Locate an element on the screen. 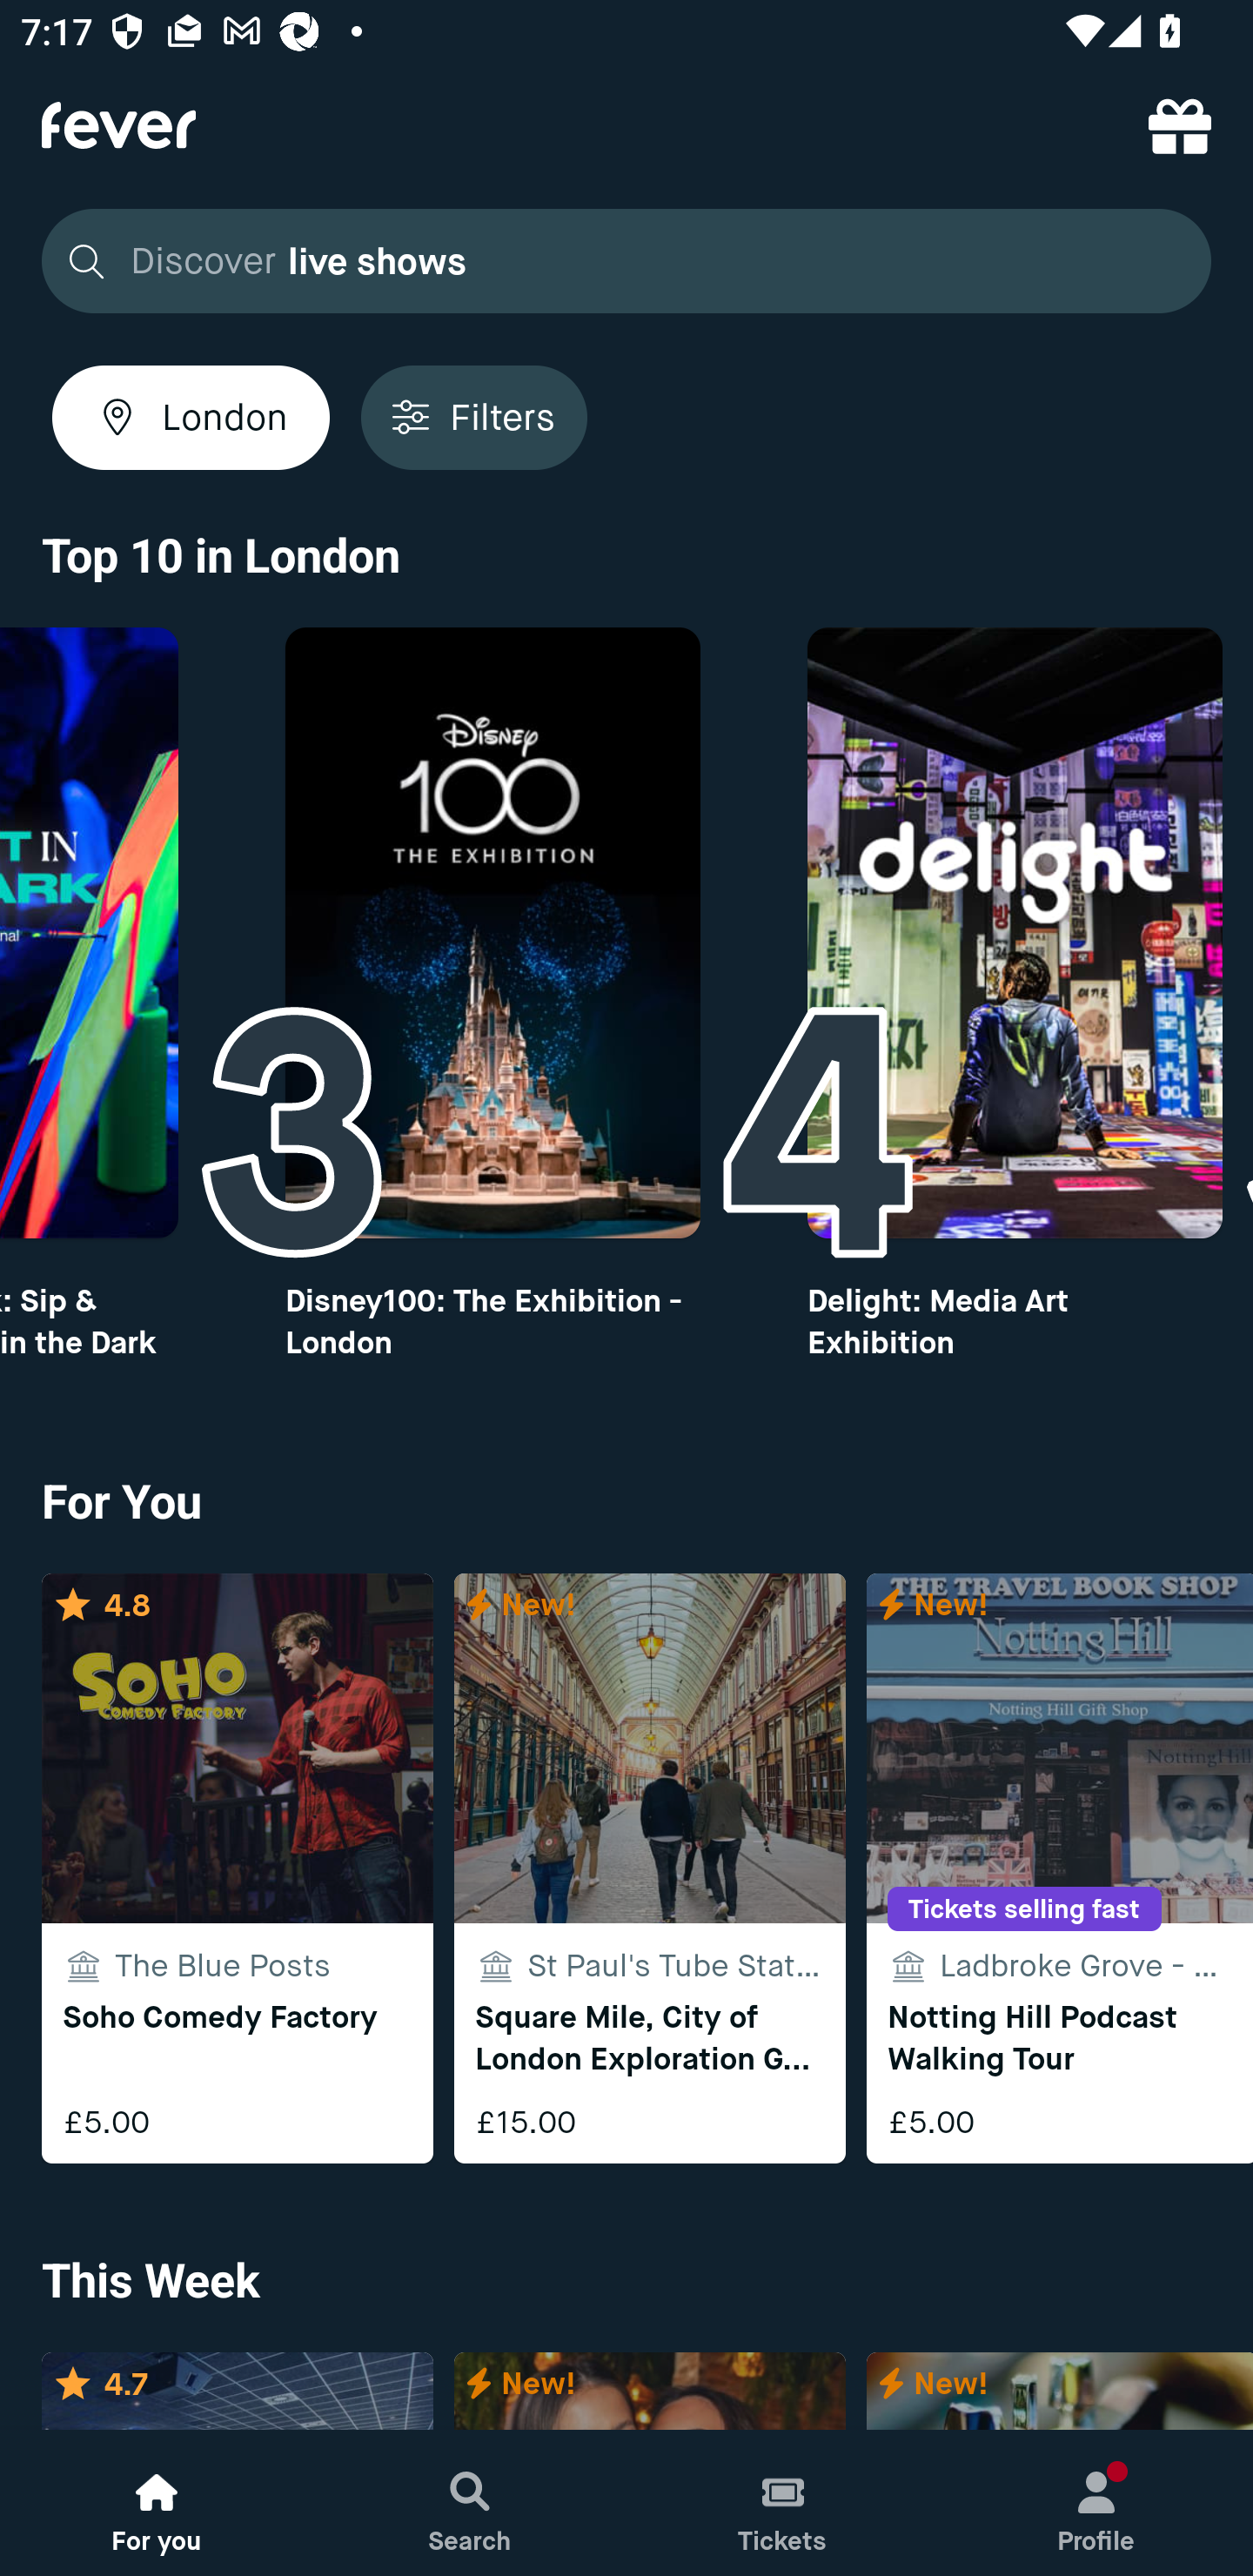  Top10 image is located at coordinates (492, 933).